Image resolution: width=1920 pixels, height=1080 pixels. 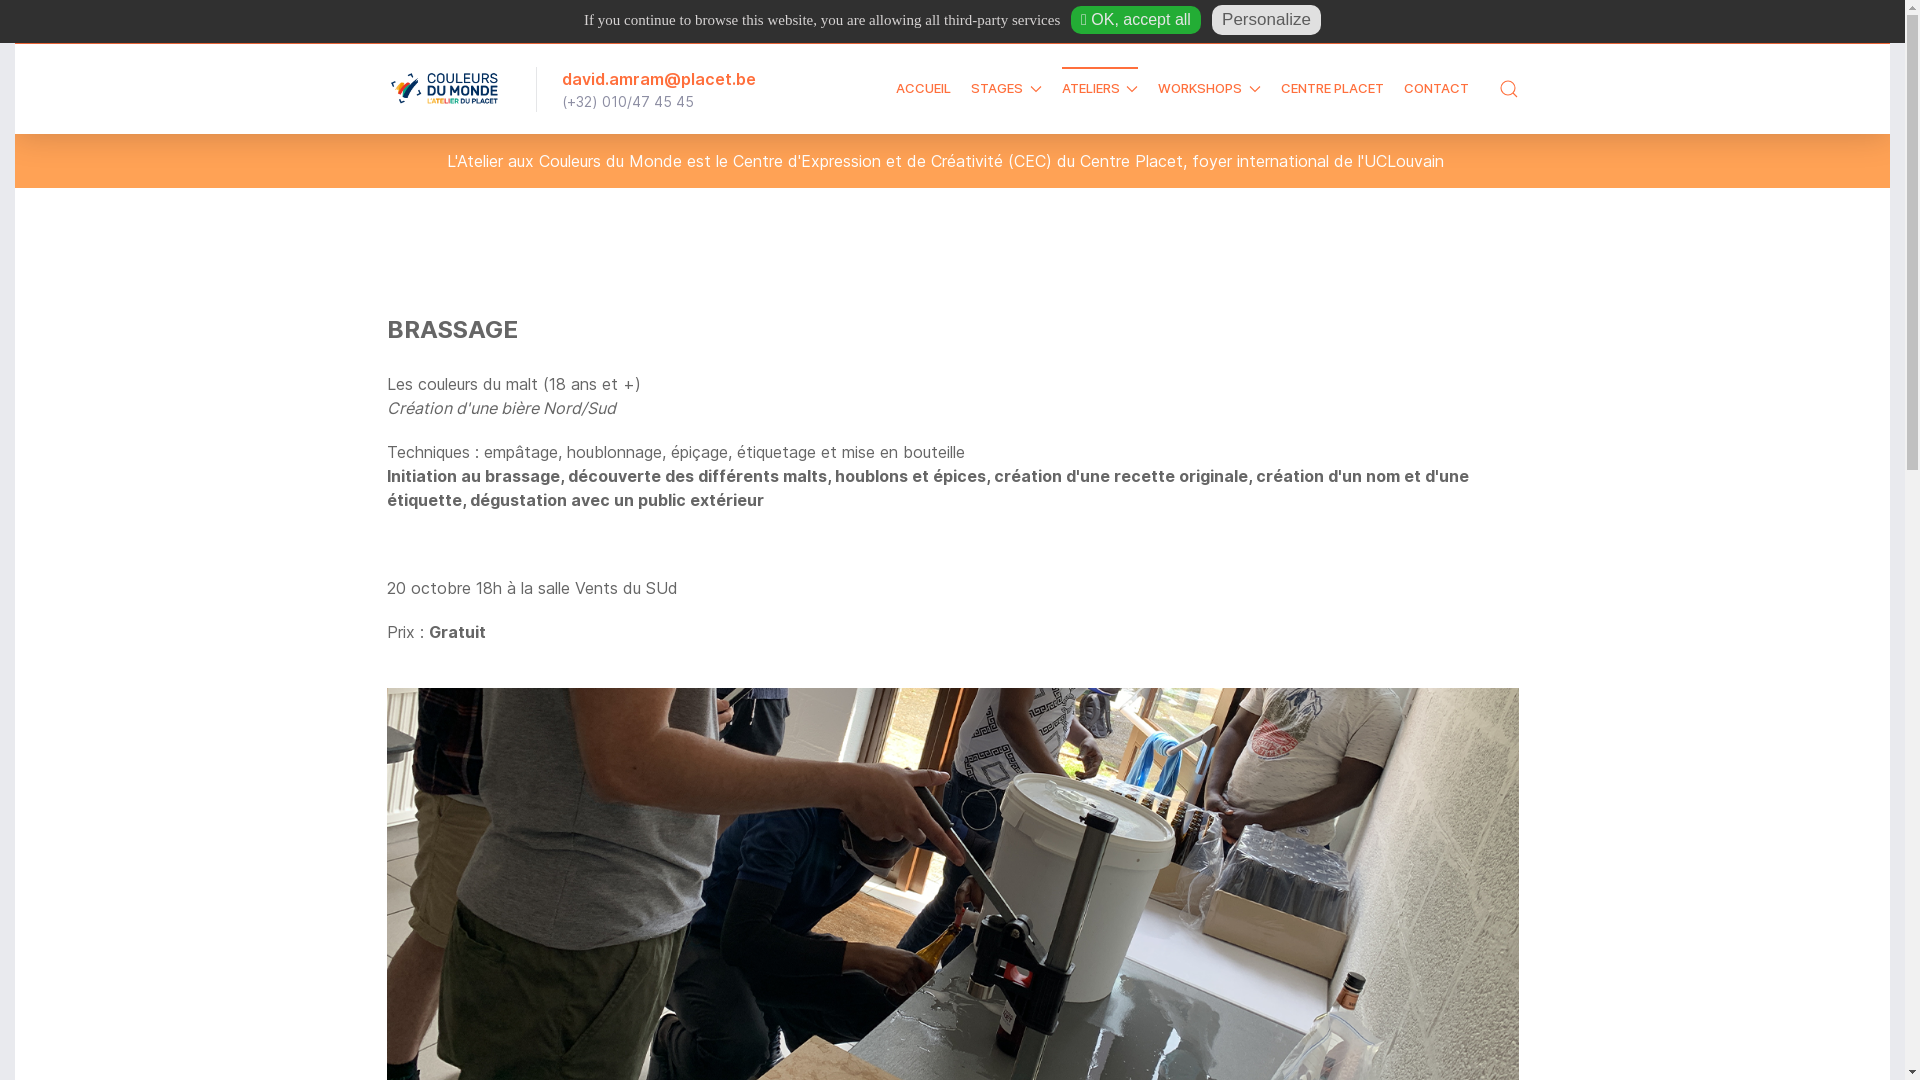 I want to click on STAGES, so click(x=1006, y=89).